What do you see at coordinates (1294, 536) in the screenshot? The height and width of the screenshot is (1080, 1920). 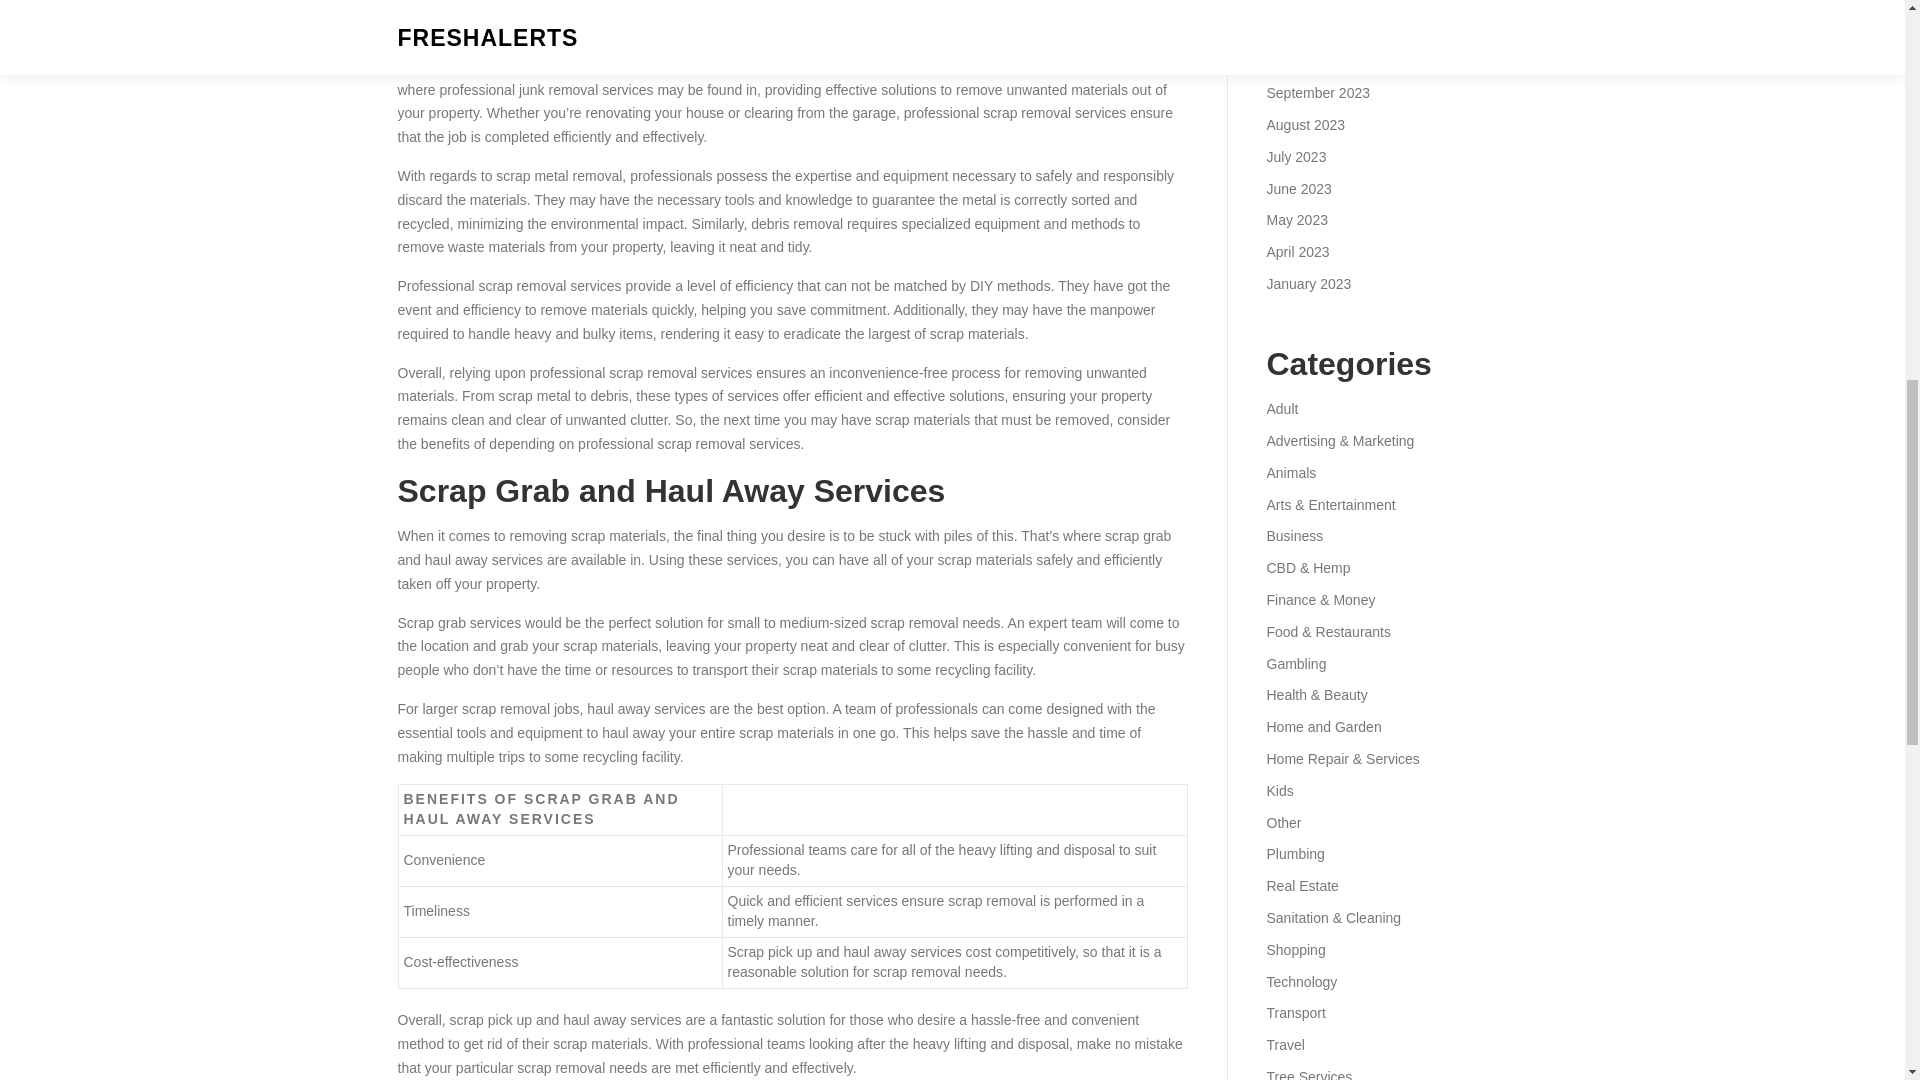 I see `Business` at bounding box center [1294, 536].